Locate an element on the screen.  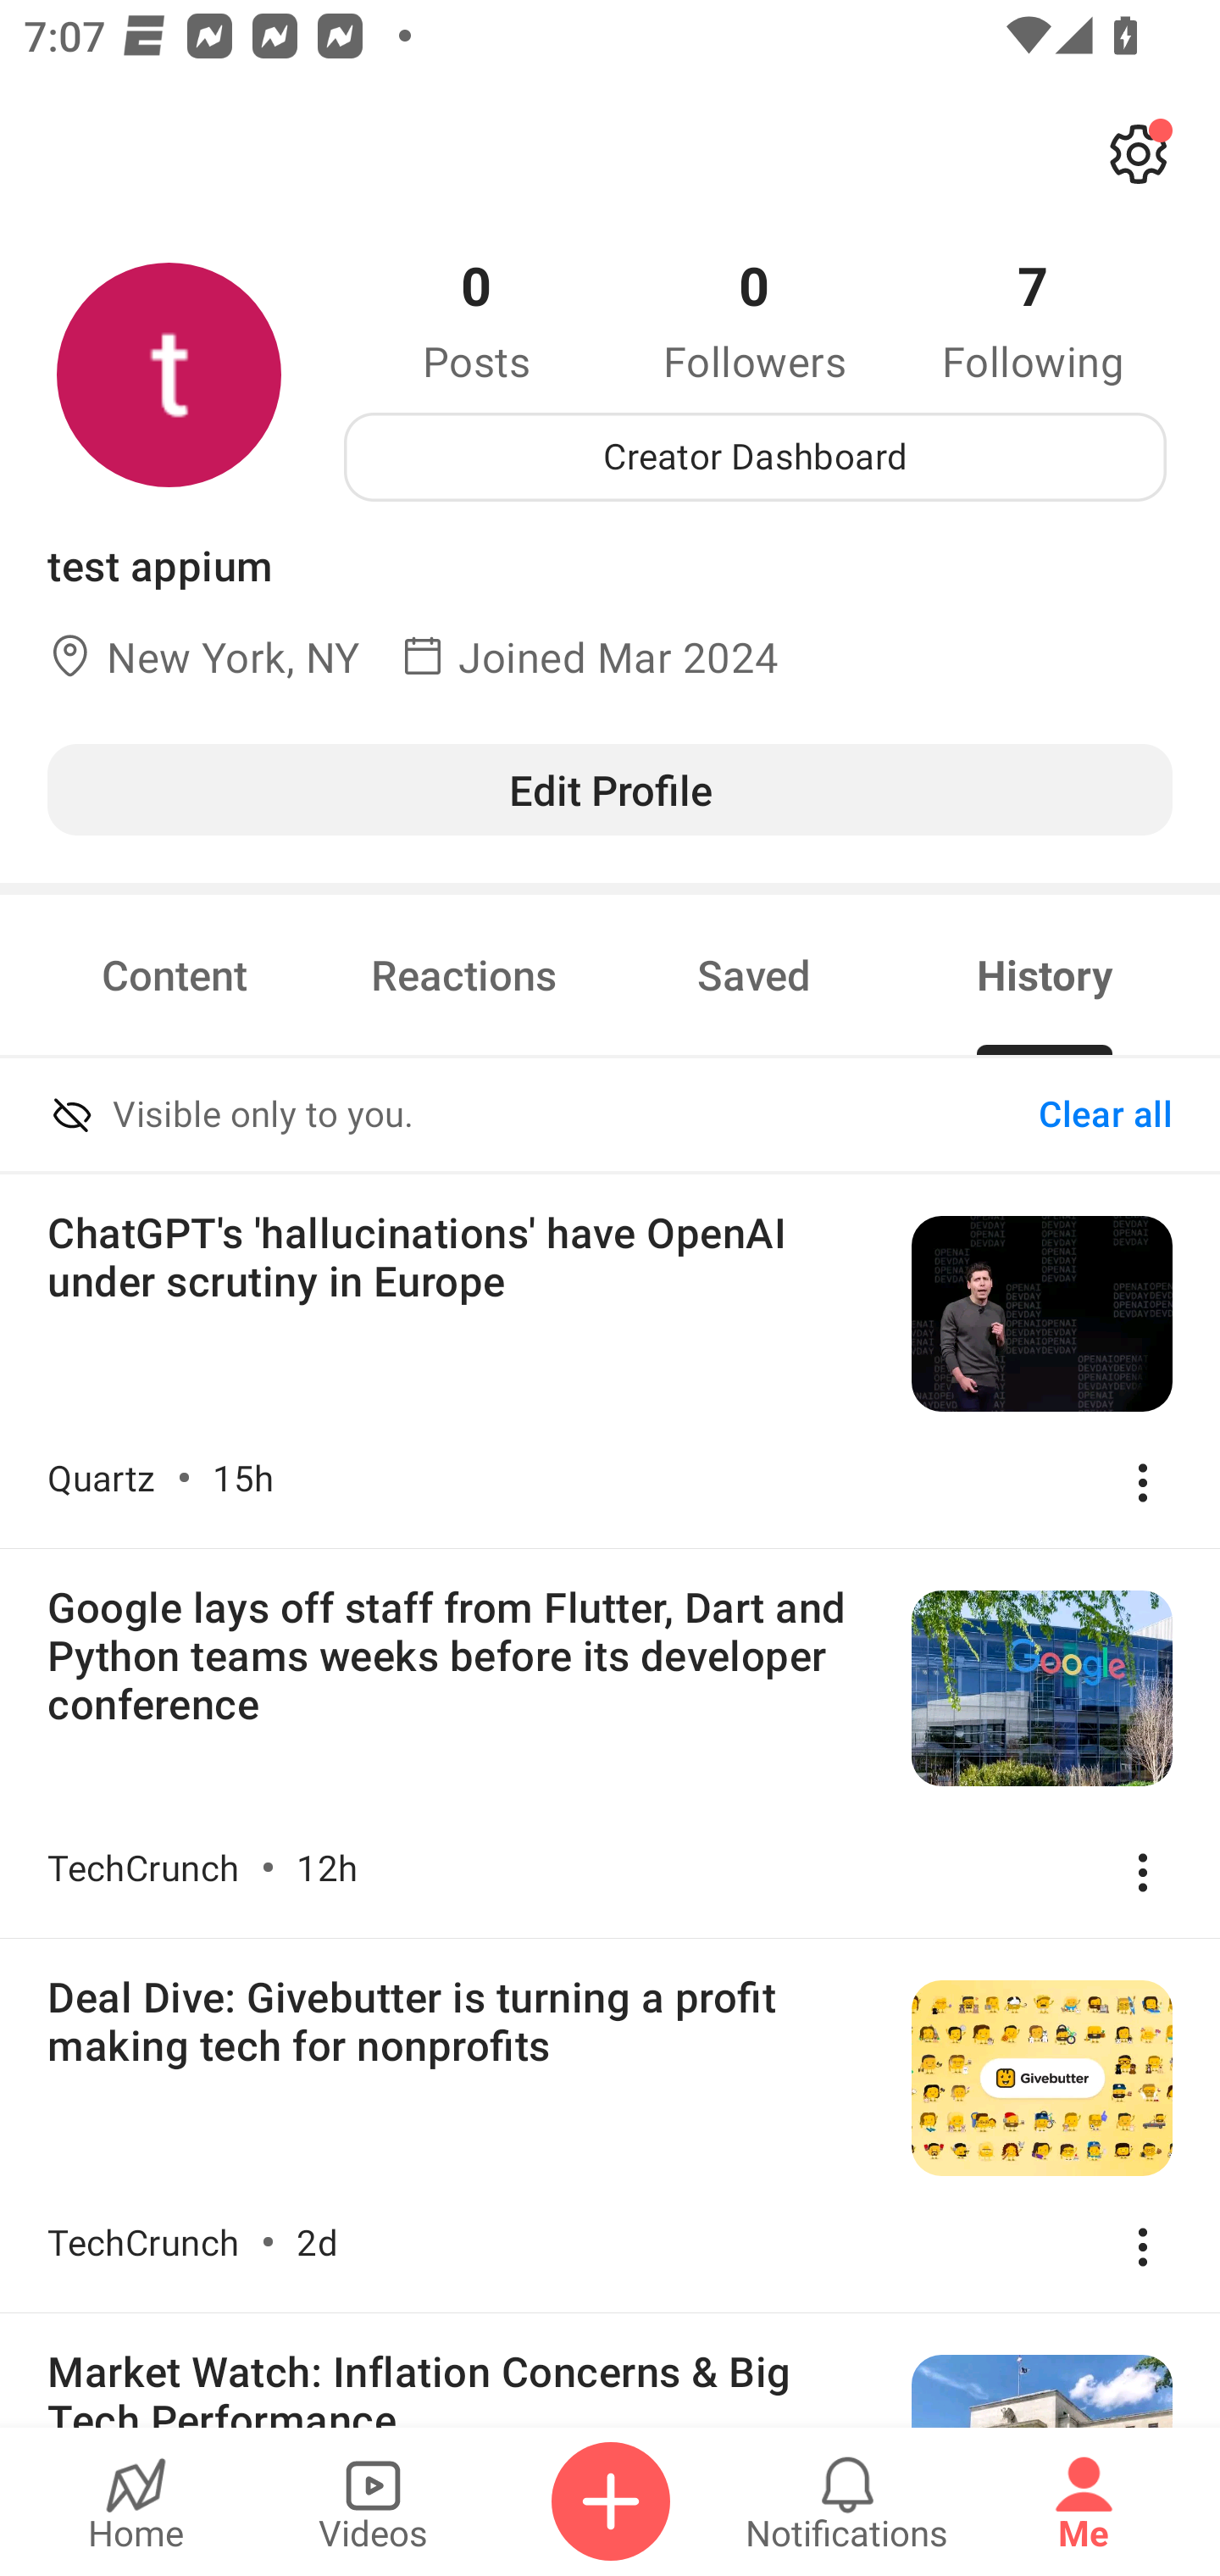
Saved is located at coordinates (754, 974).